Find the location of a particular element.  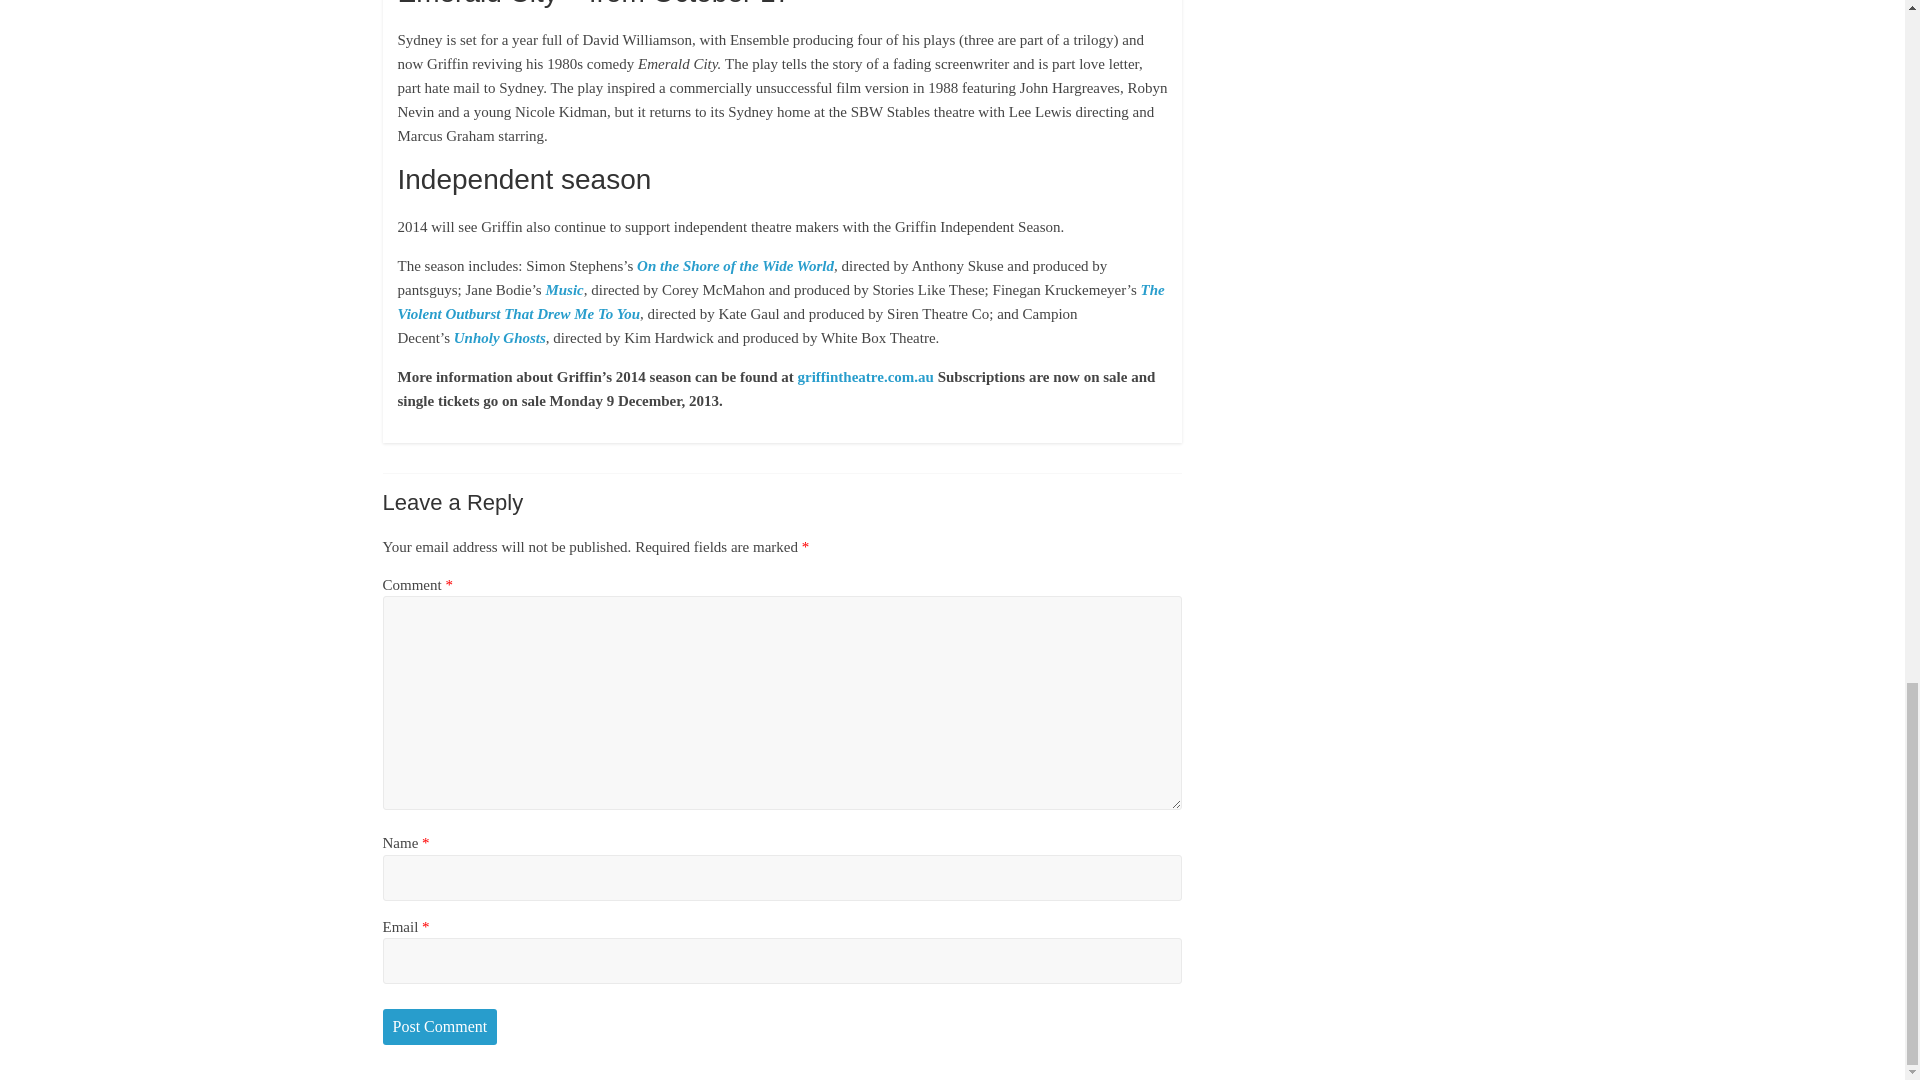

Unholy Ghosts is located at coordinates (499, 338).